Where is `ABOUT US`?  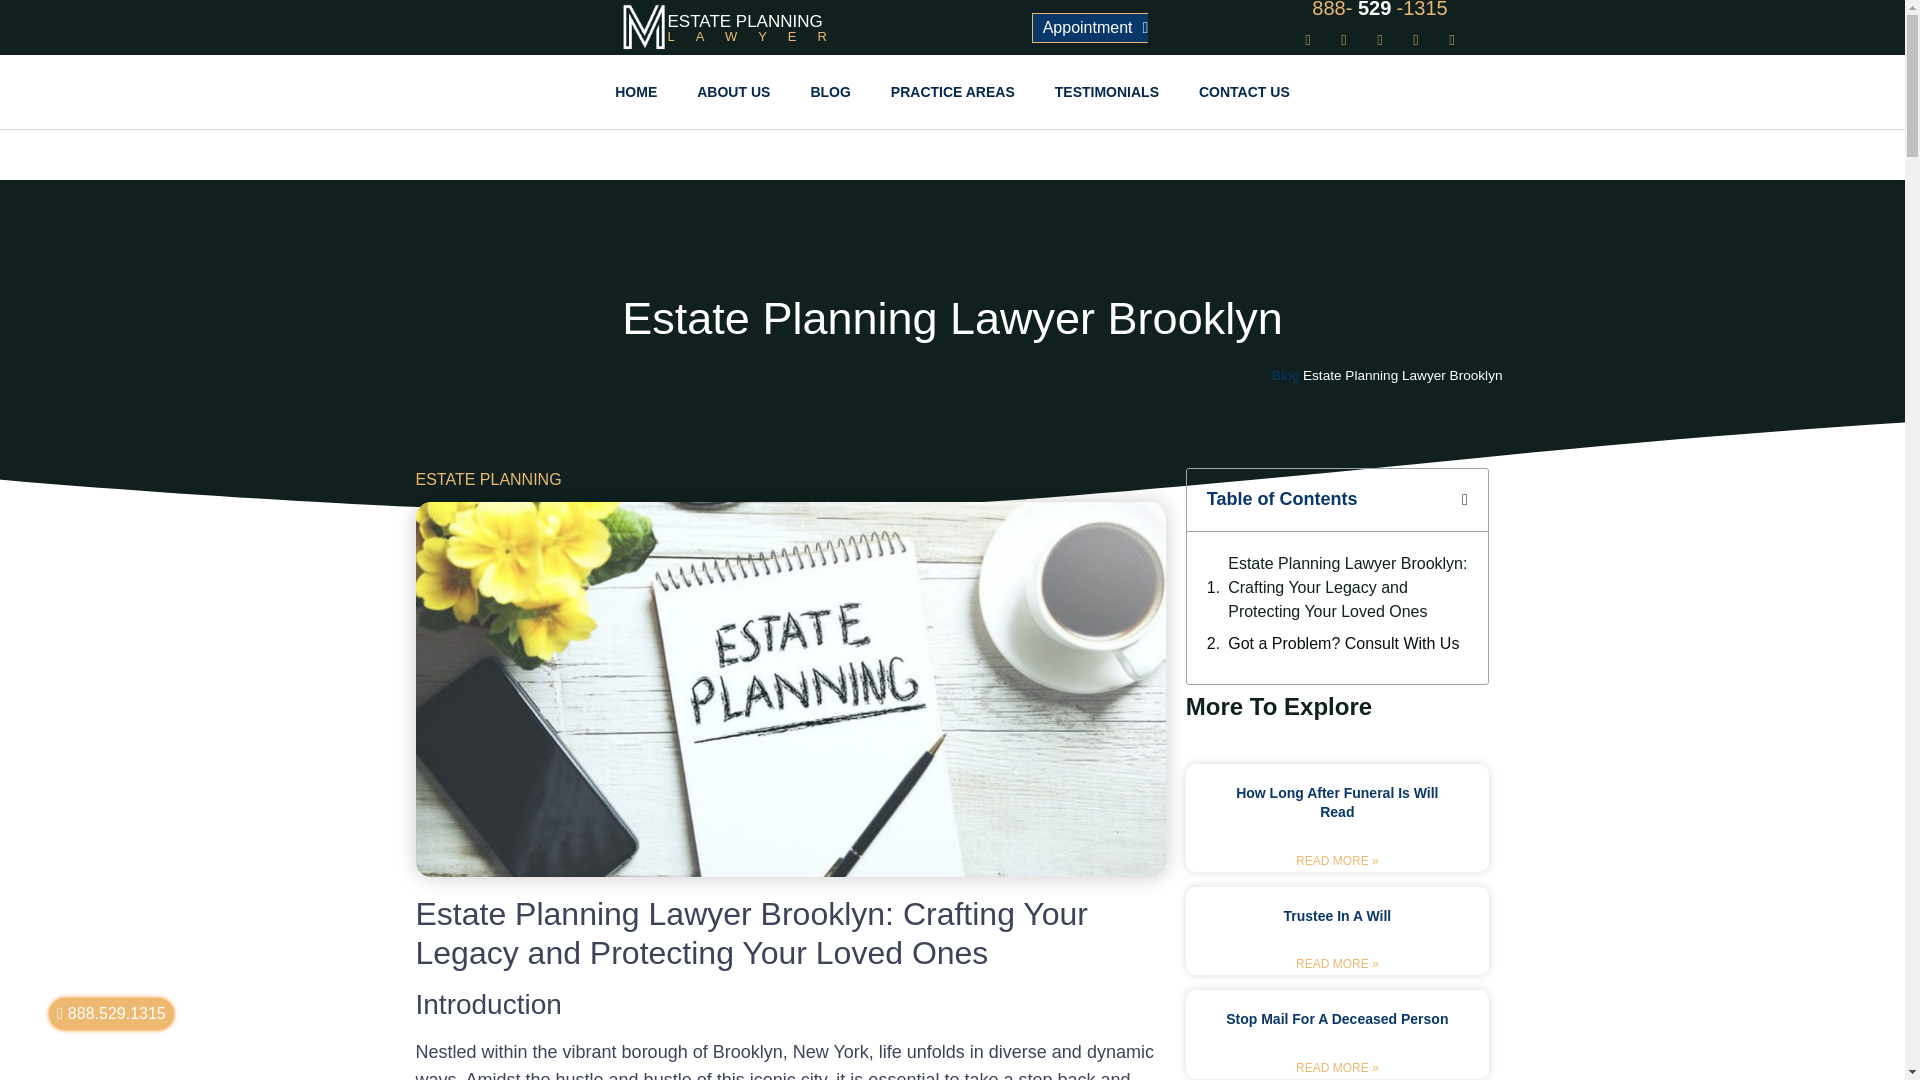
ABOUT US is located at coordinates (1285, 376).